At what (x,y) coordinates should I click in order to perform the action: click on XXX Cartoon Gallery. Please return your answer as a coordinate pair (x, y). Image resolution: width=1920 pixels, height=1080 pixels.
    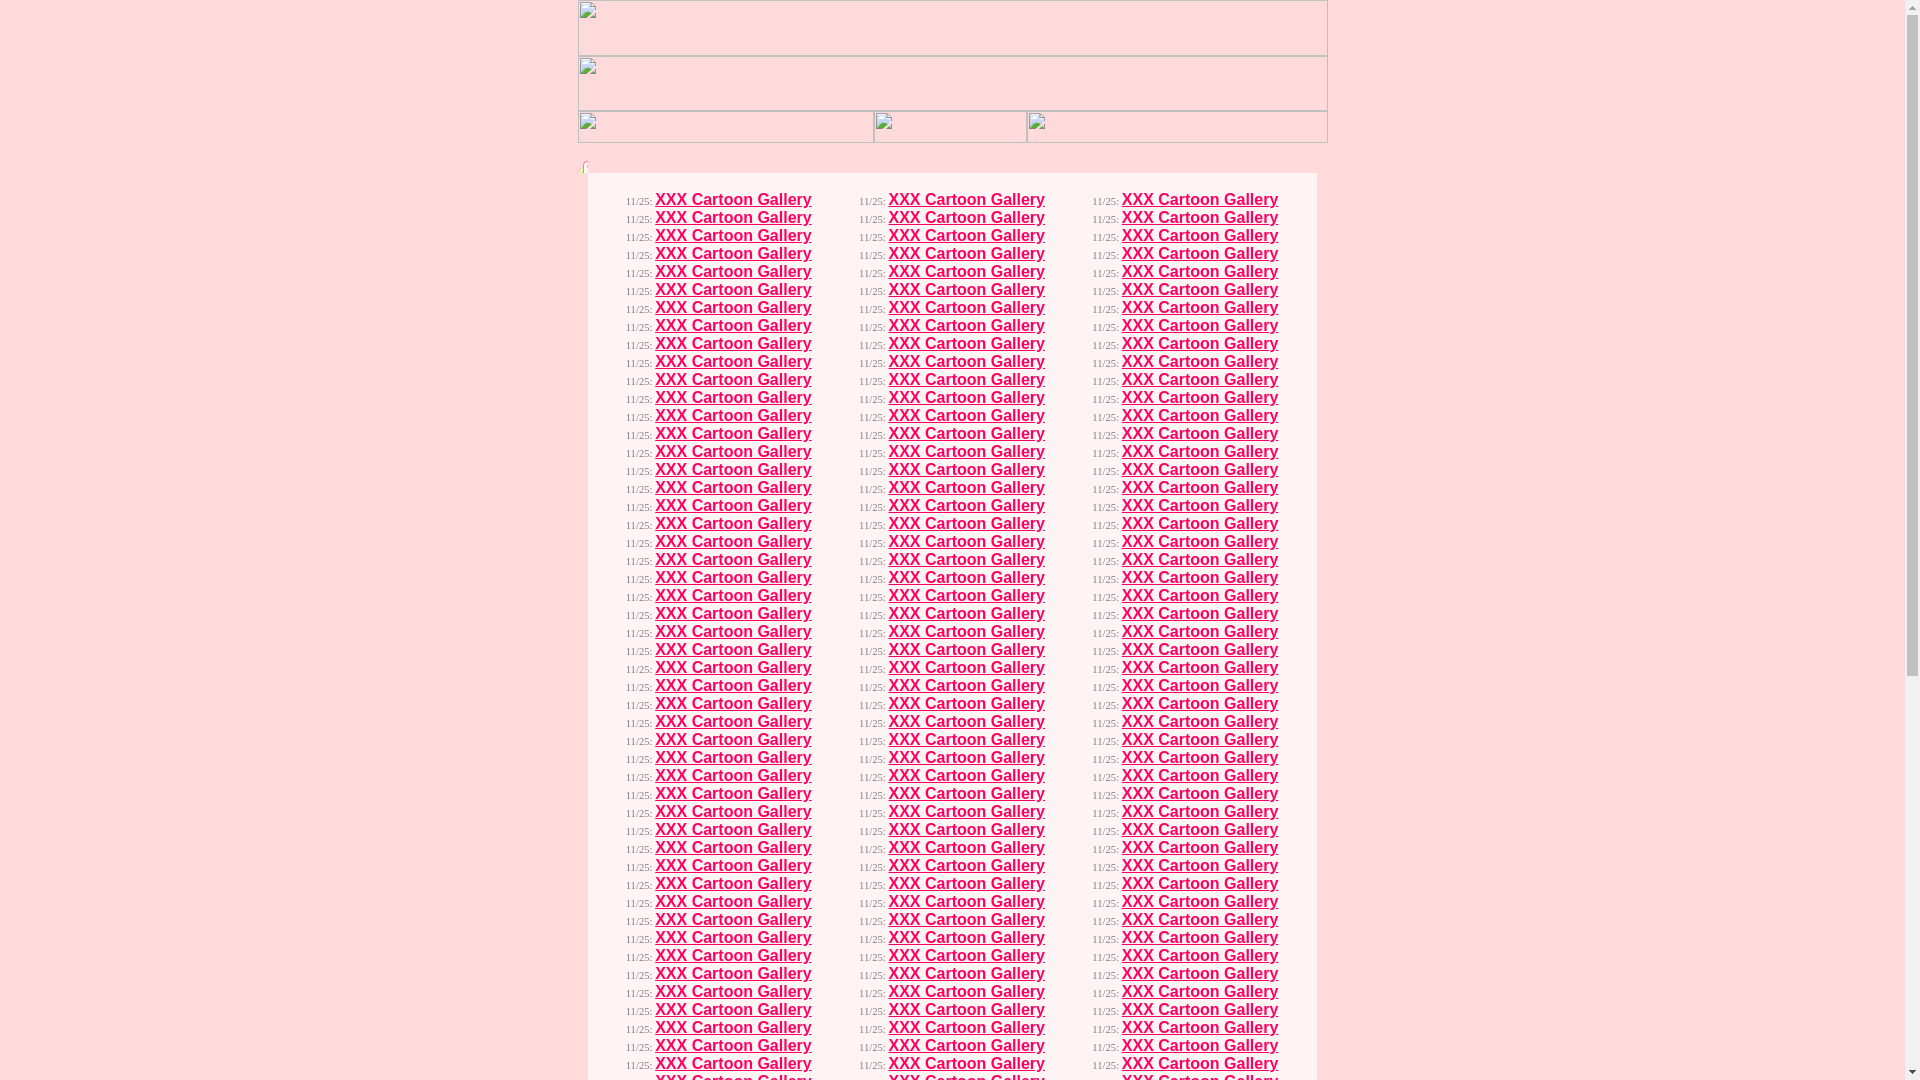
    Looking at the image, I should click on (1200, 1064).